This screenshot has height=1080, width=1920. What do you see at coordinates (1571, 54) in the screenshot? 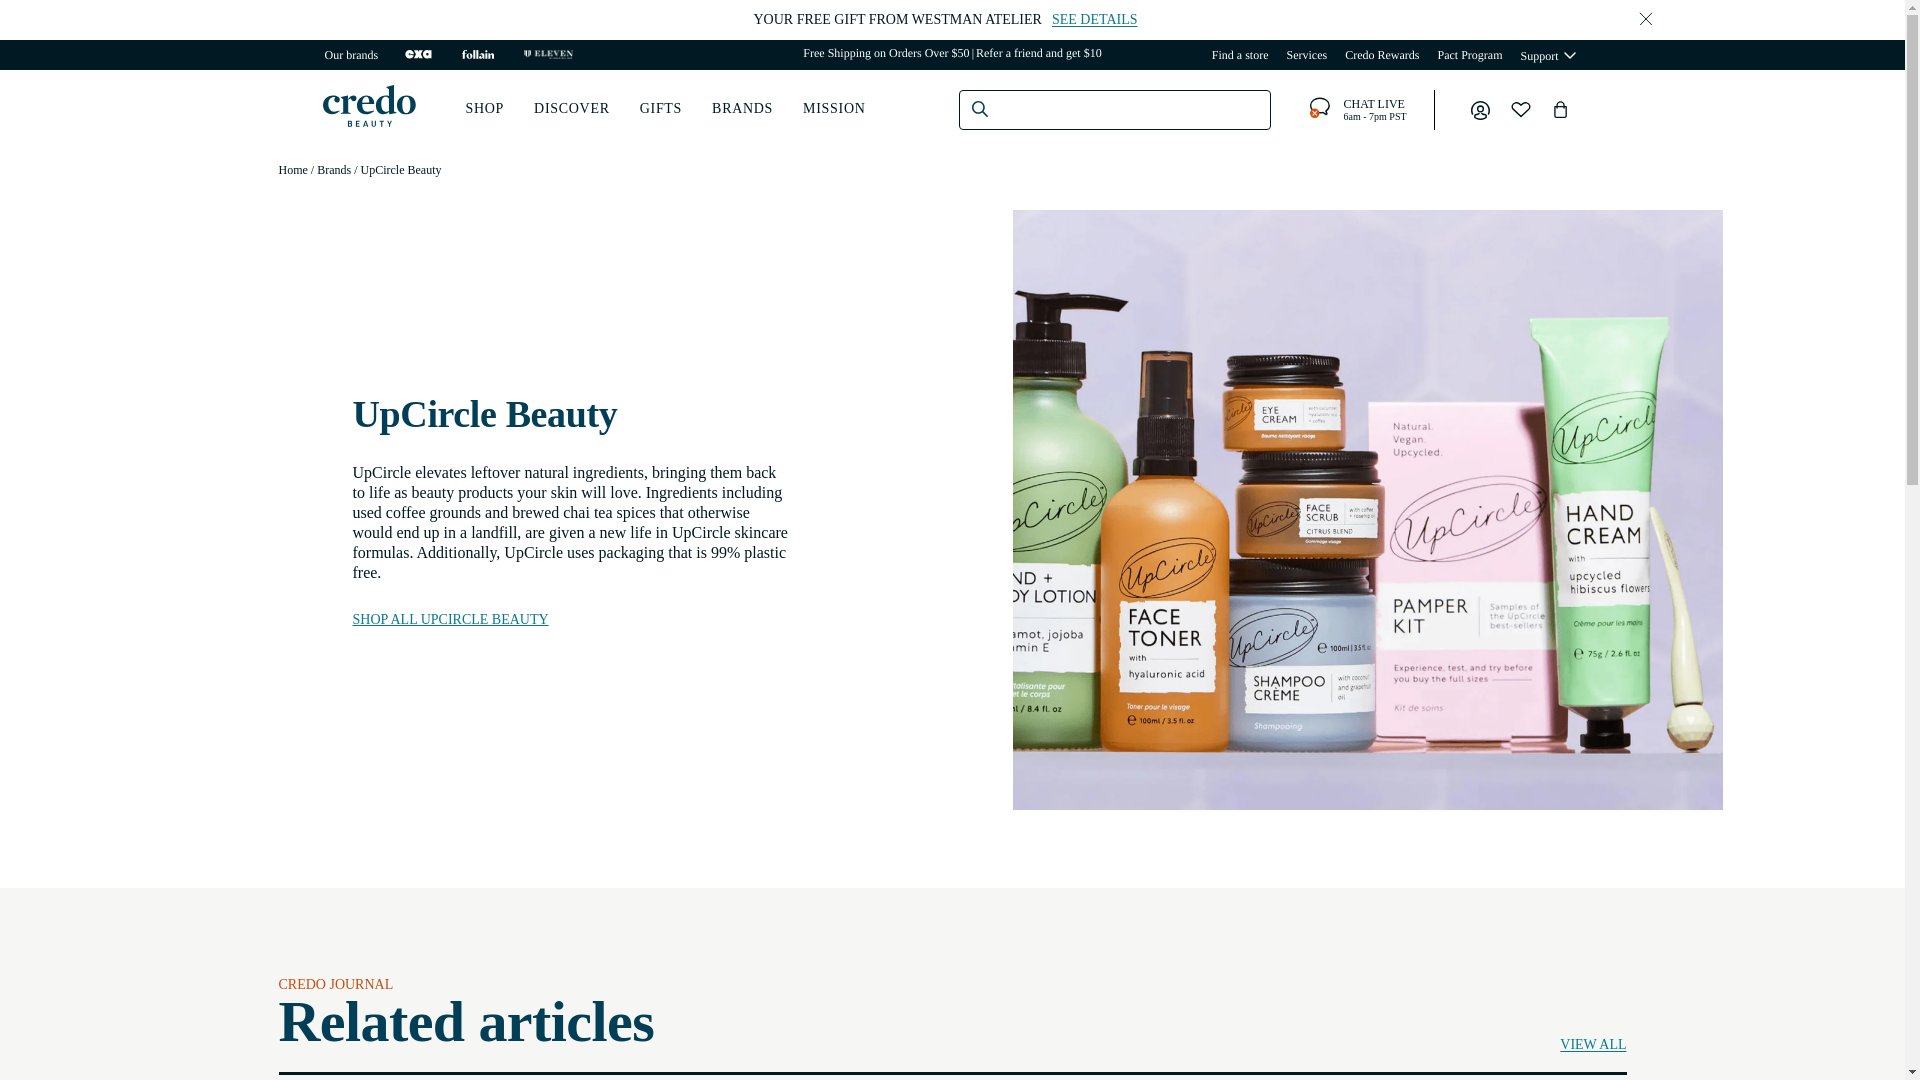
I see `Pact Program` at bounding box center [1571, 54].